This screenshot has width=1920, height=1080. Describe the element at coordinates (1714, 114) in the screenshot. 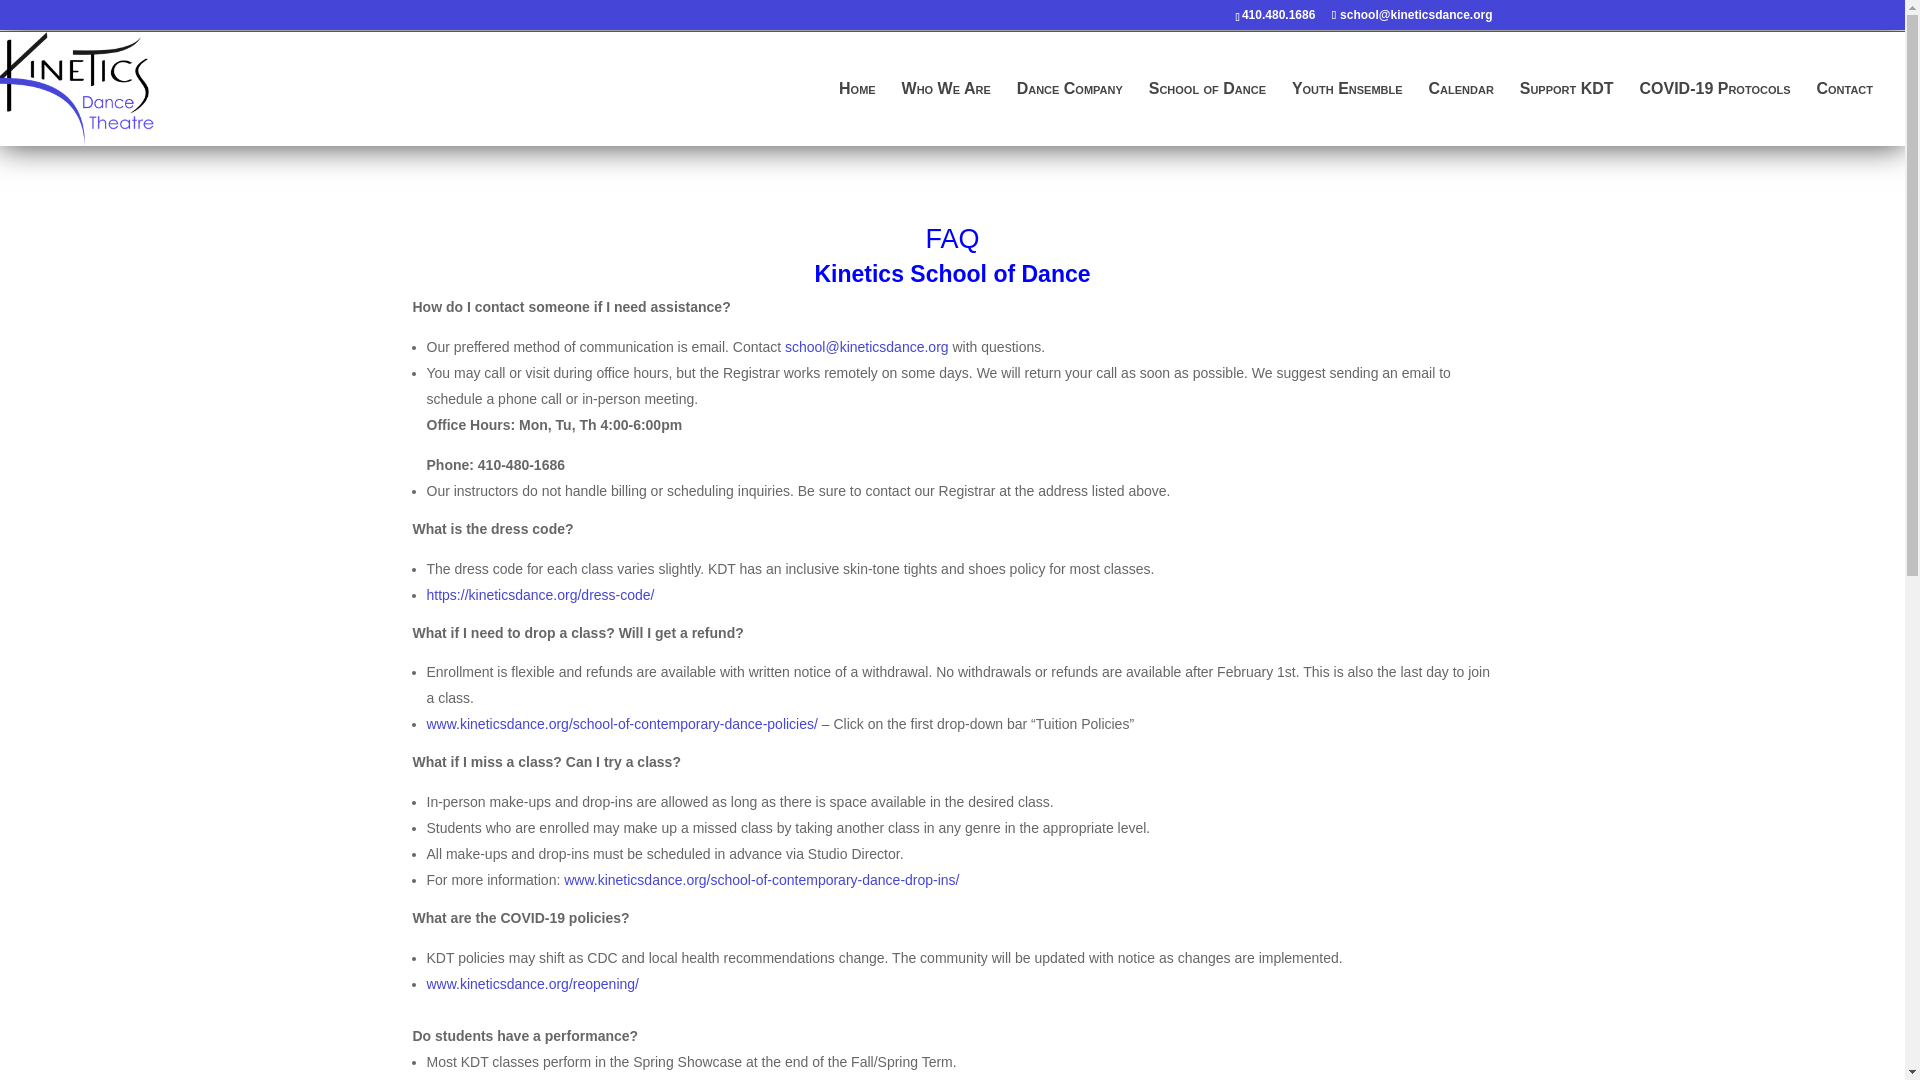

I see `COVID-19 Protocols` at that location.